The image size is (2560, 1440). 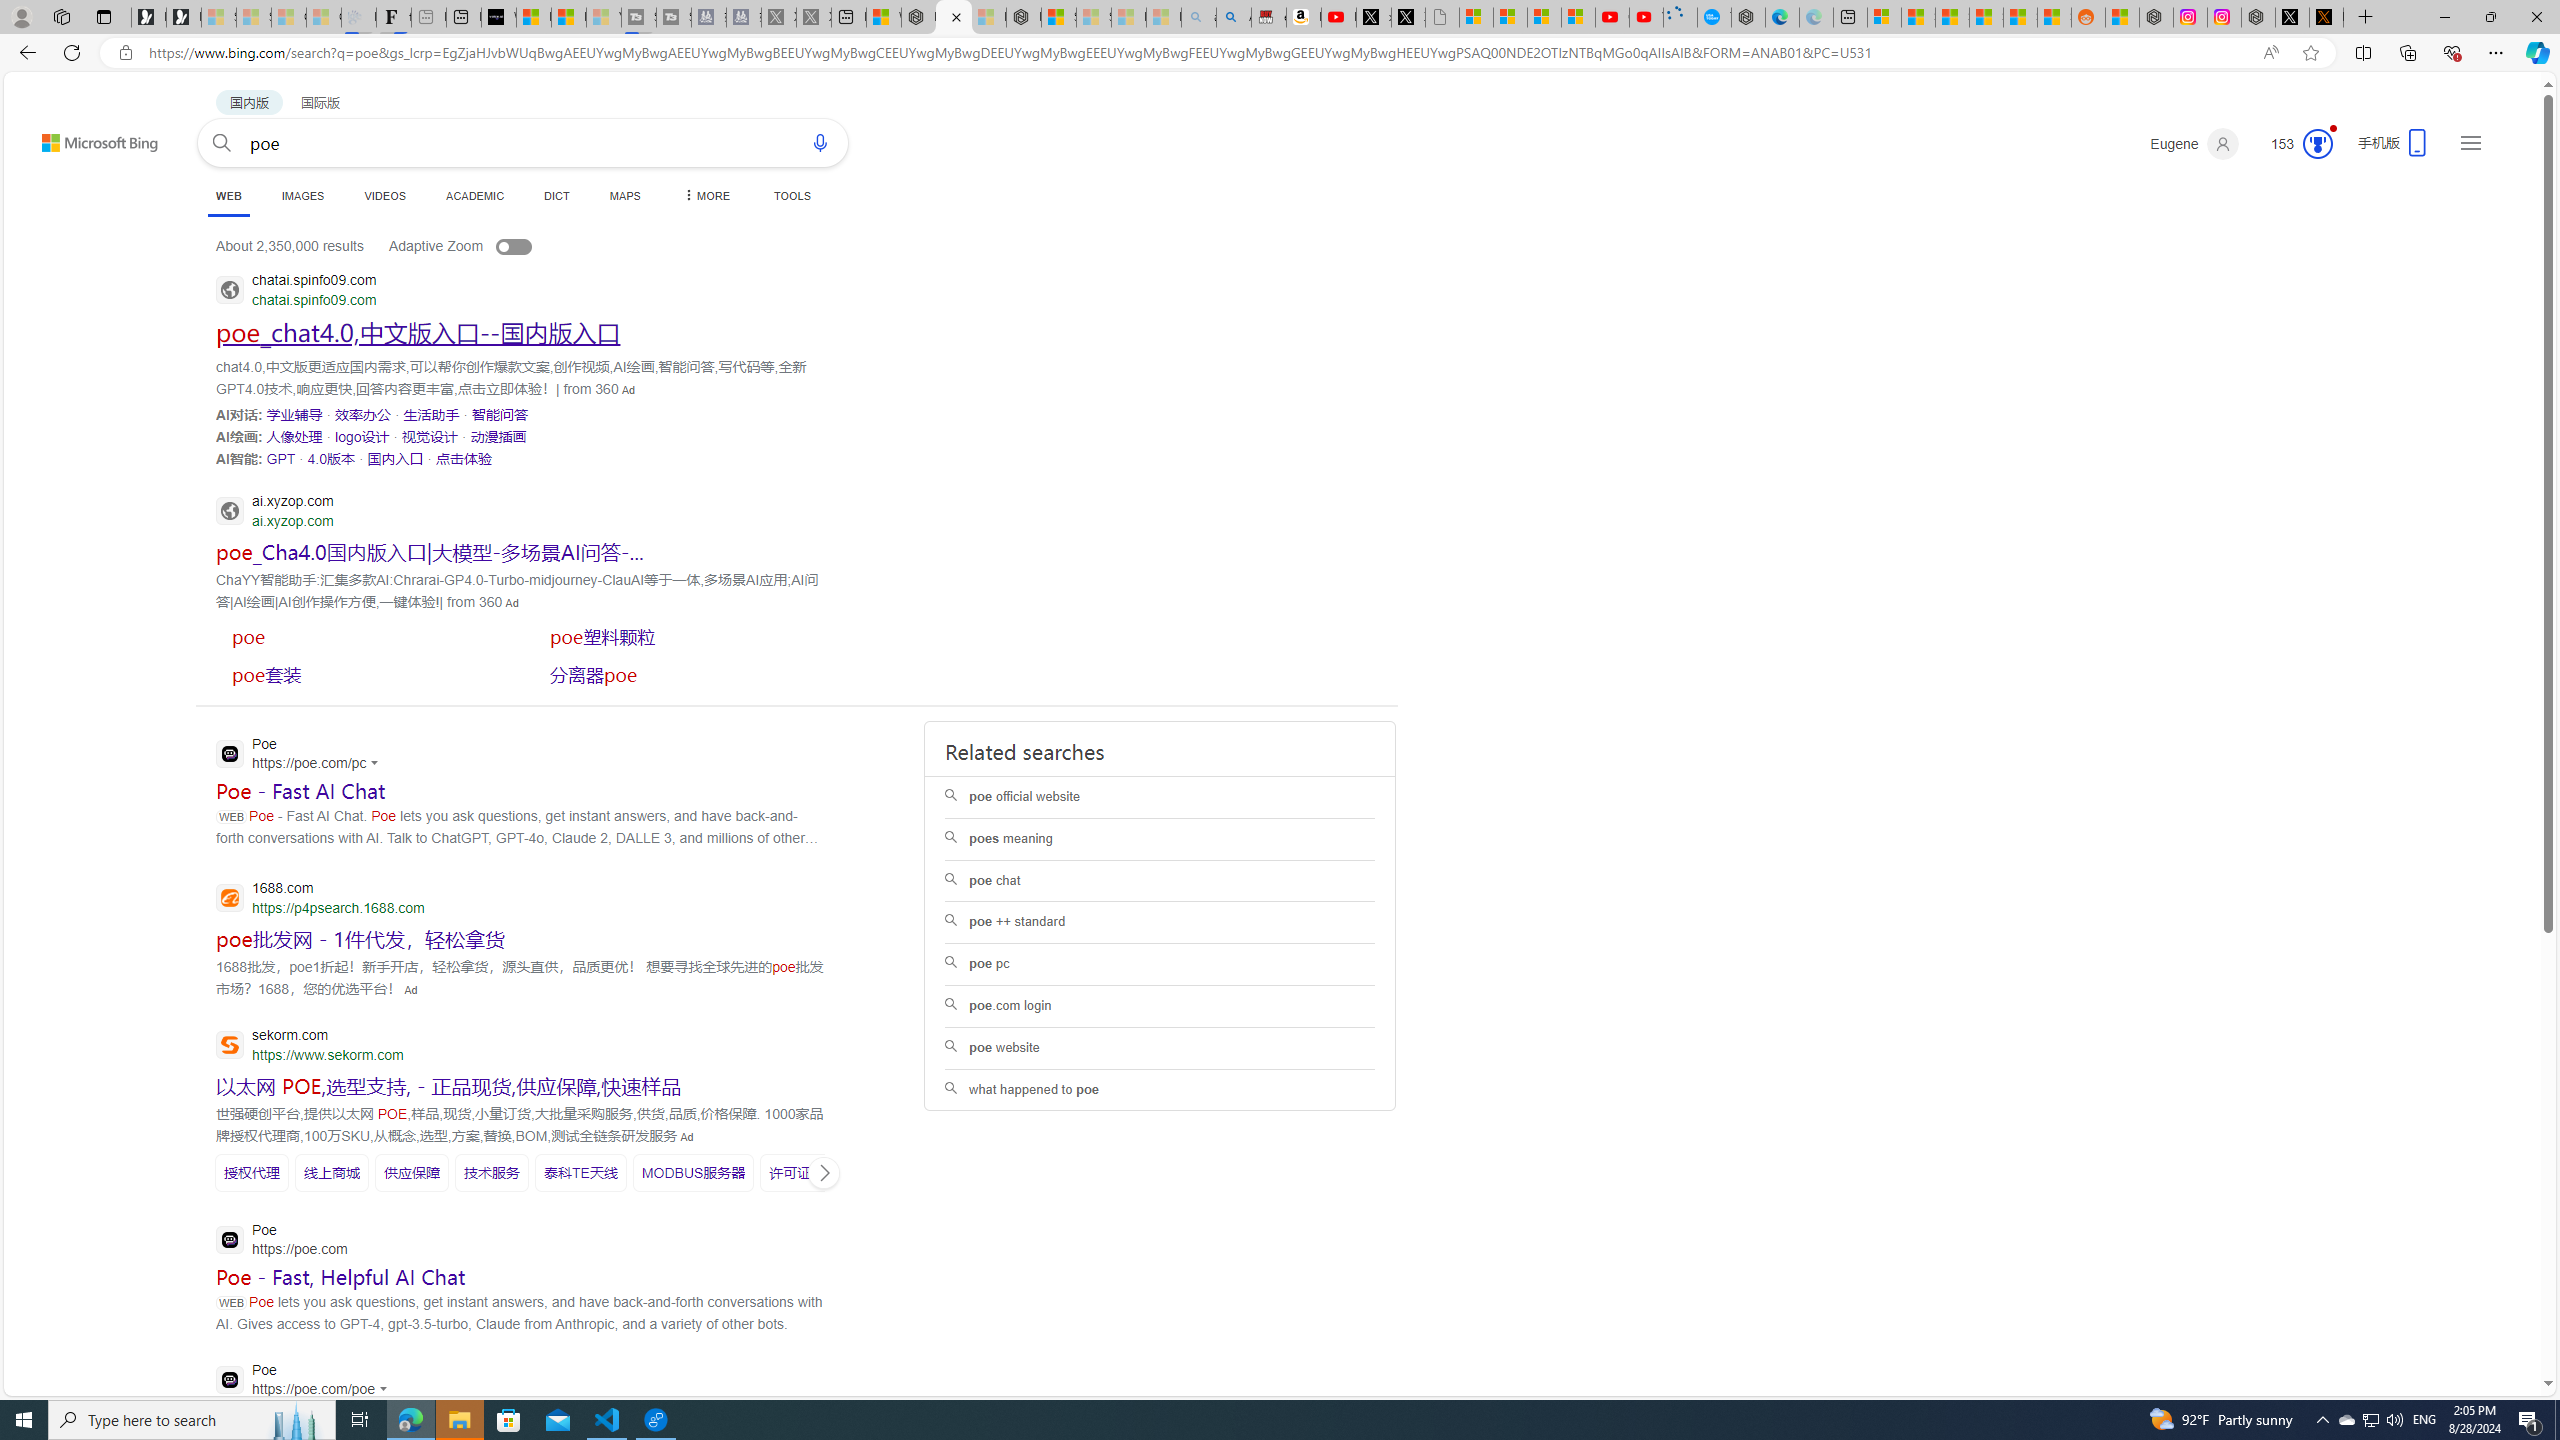 What do you see at coordinates (953, 17) in the screenshot?
I see `poe - Search` at bounding box center [953, 17].